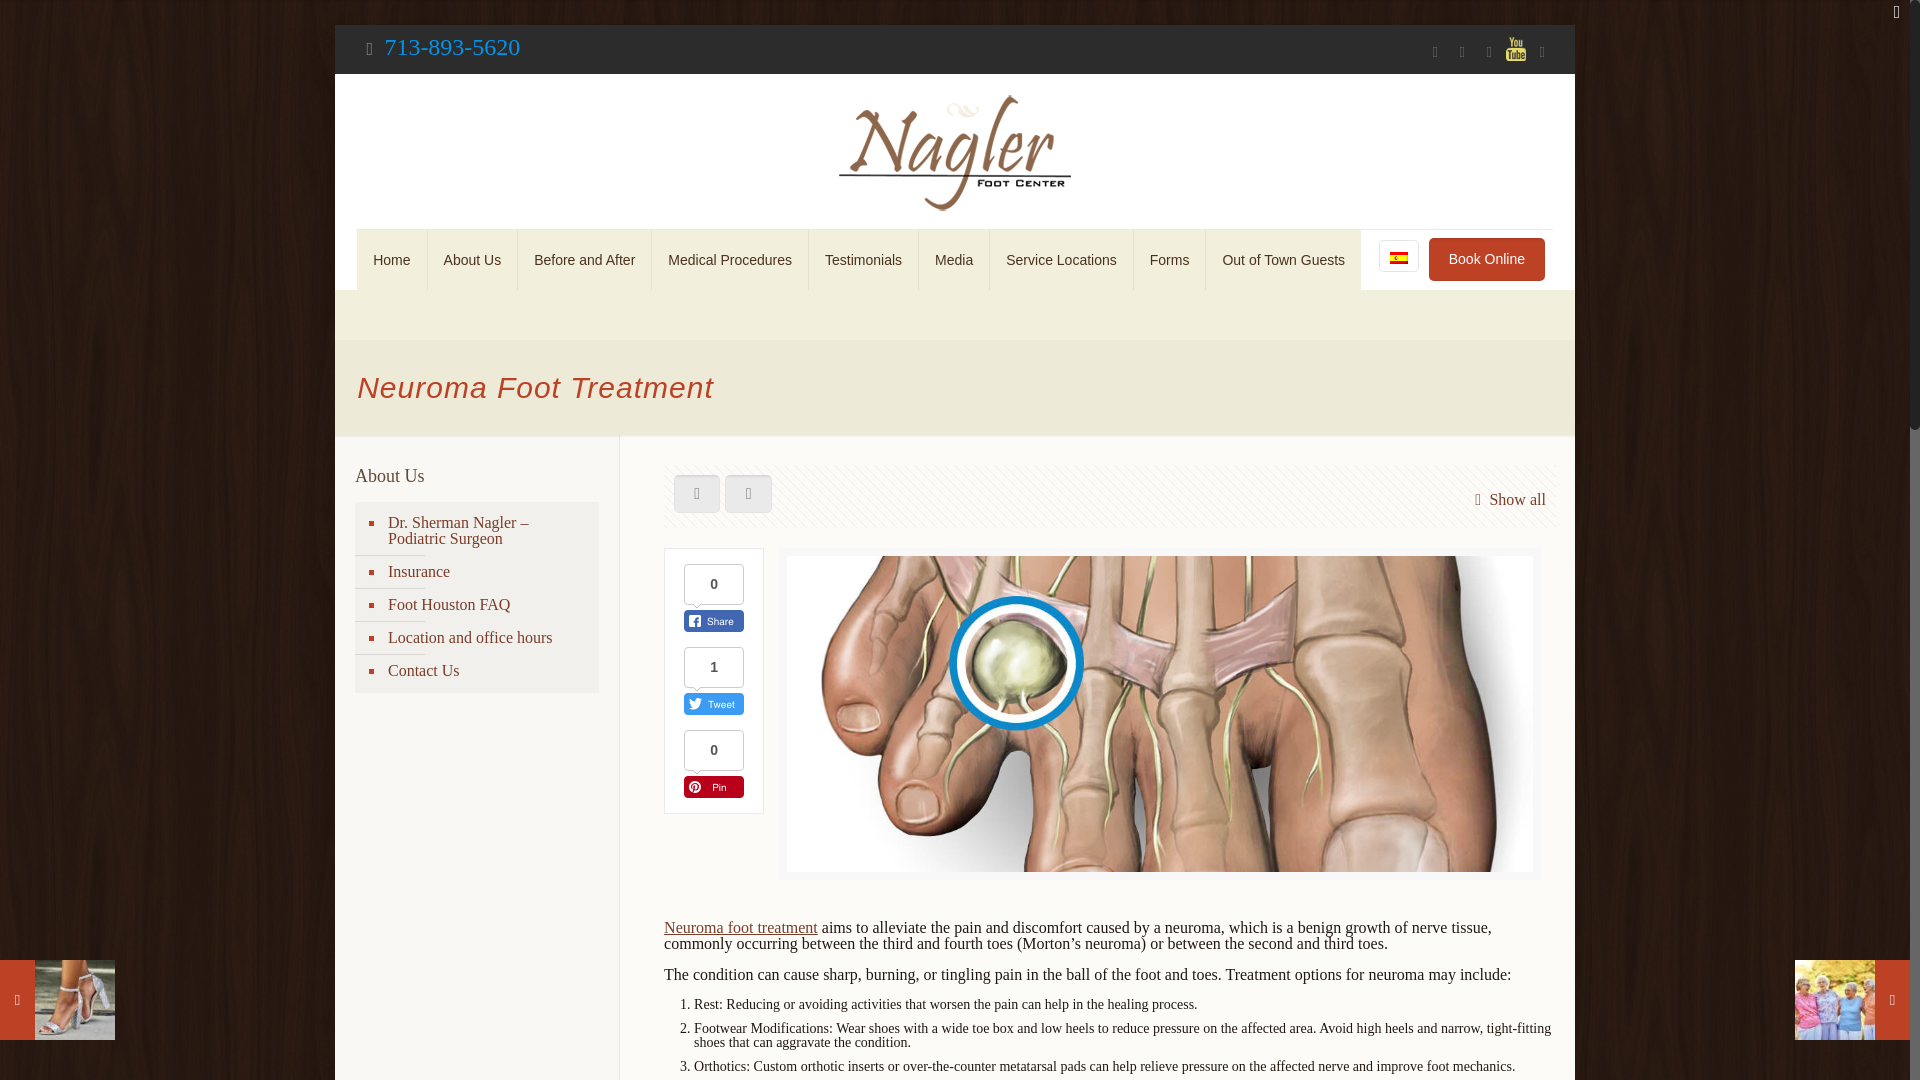 The height and width of the screenshot is (1080, 1920). I want to click on Facebook, so click(1434, 52).